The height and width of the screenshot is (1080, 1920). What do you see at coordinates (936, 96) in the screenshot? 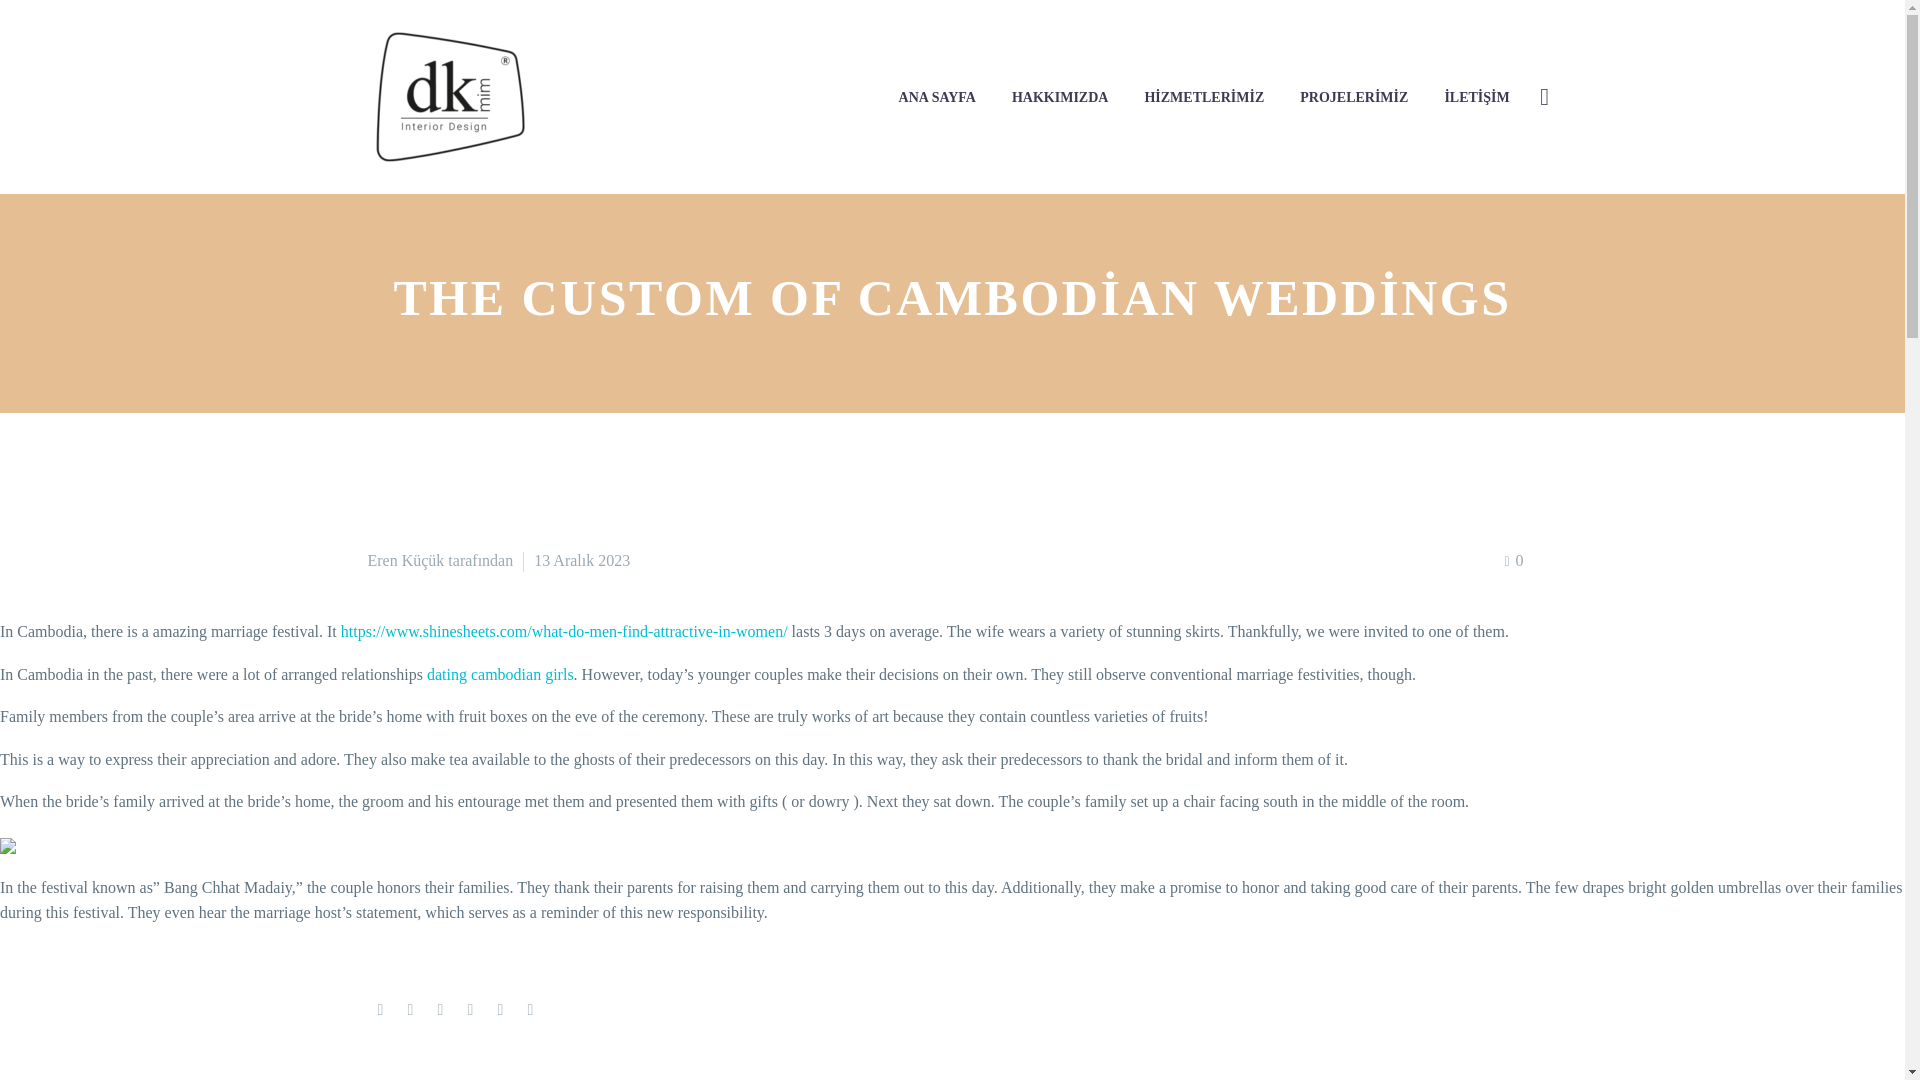
I see `ANA SAYFA` at bounding box center [936, 96].